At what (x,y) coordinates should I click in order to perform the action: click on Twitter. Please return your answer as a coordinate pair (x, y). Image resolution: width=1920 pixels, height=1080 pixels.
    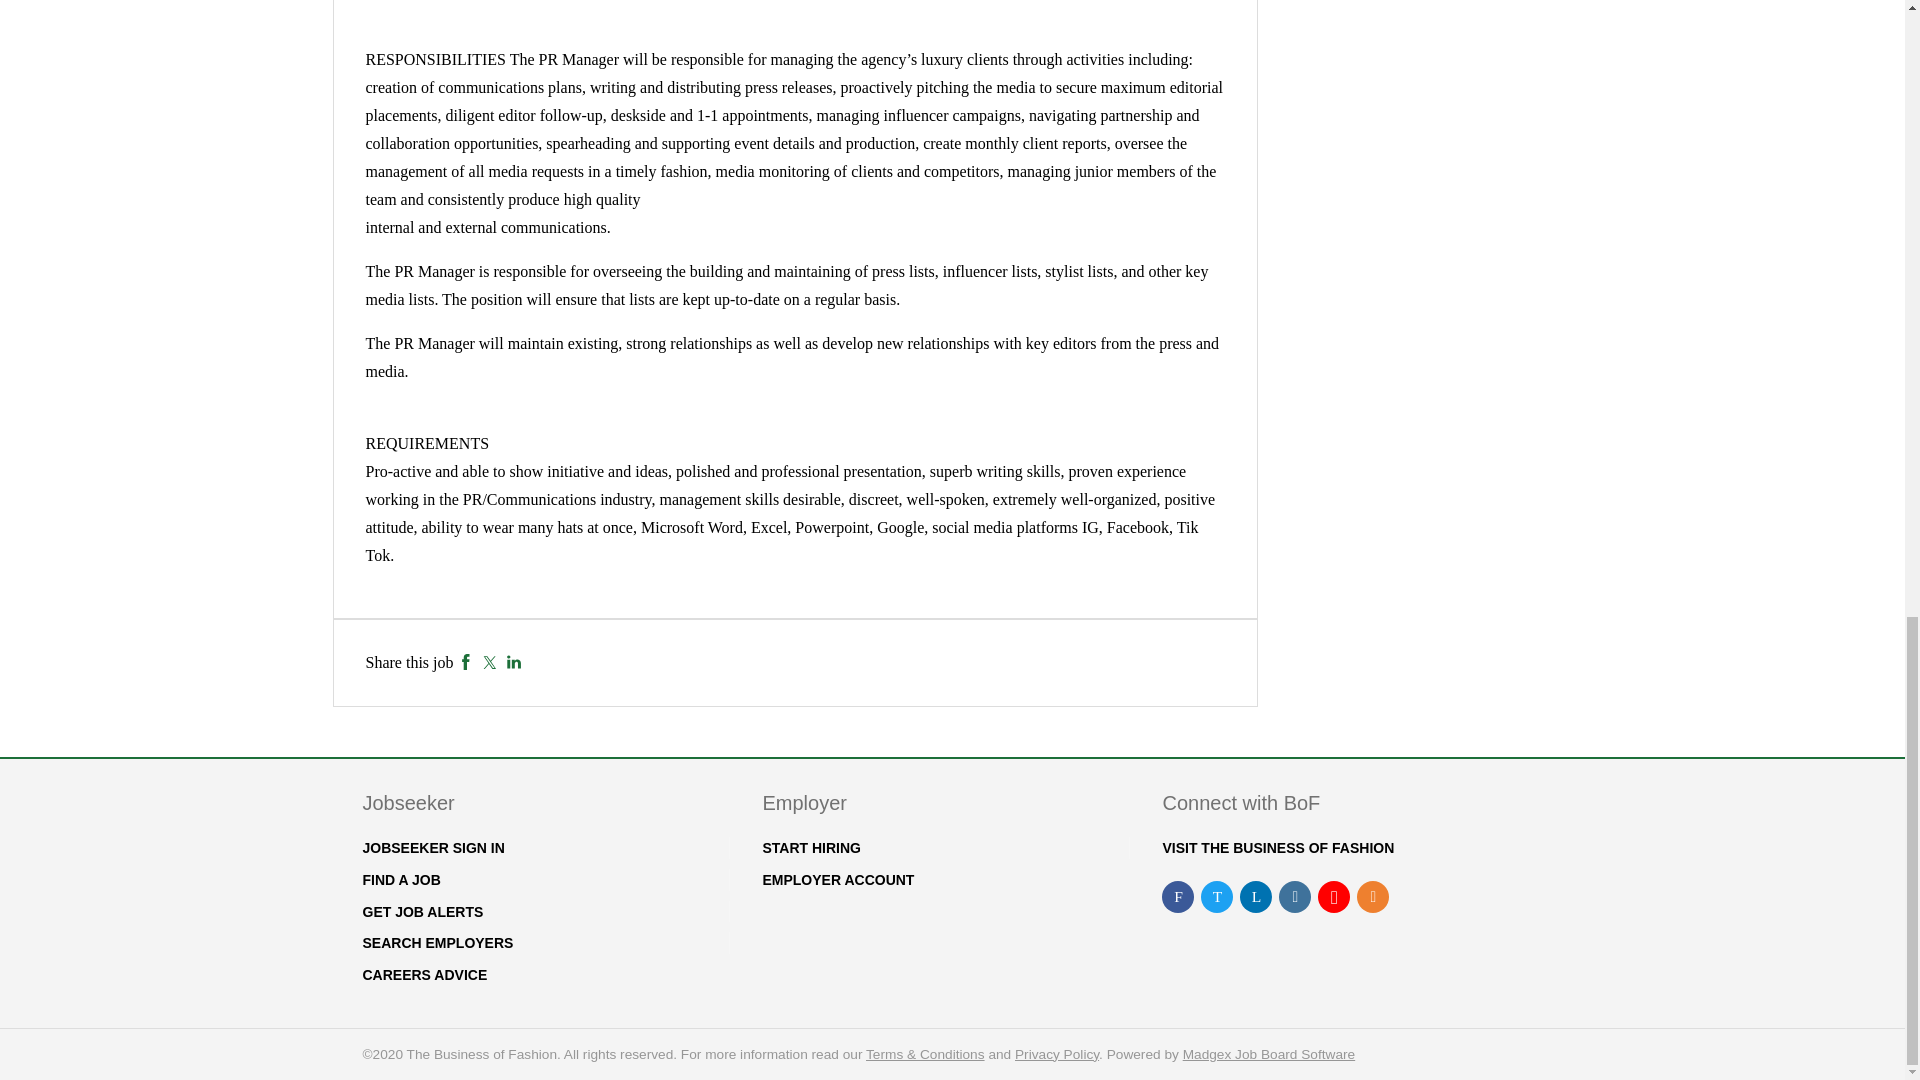
    Looking at the image, I should click on (489, 662).